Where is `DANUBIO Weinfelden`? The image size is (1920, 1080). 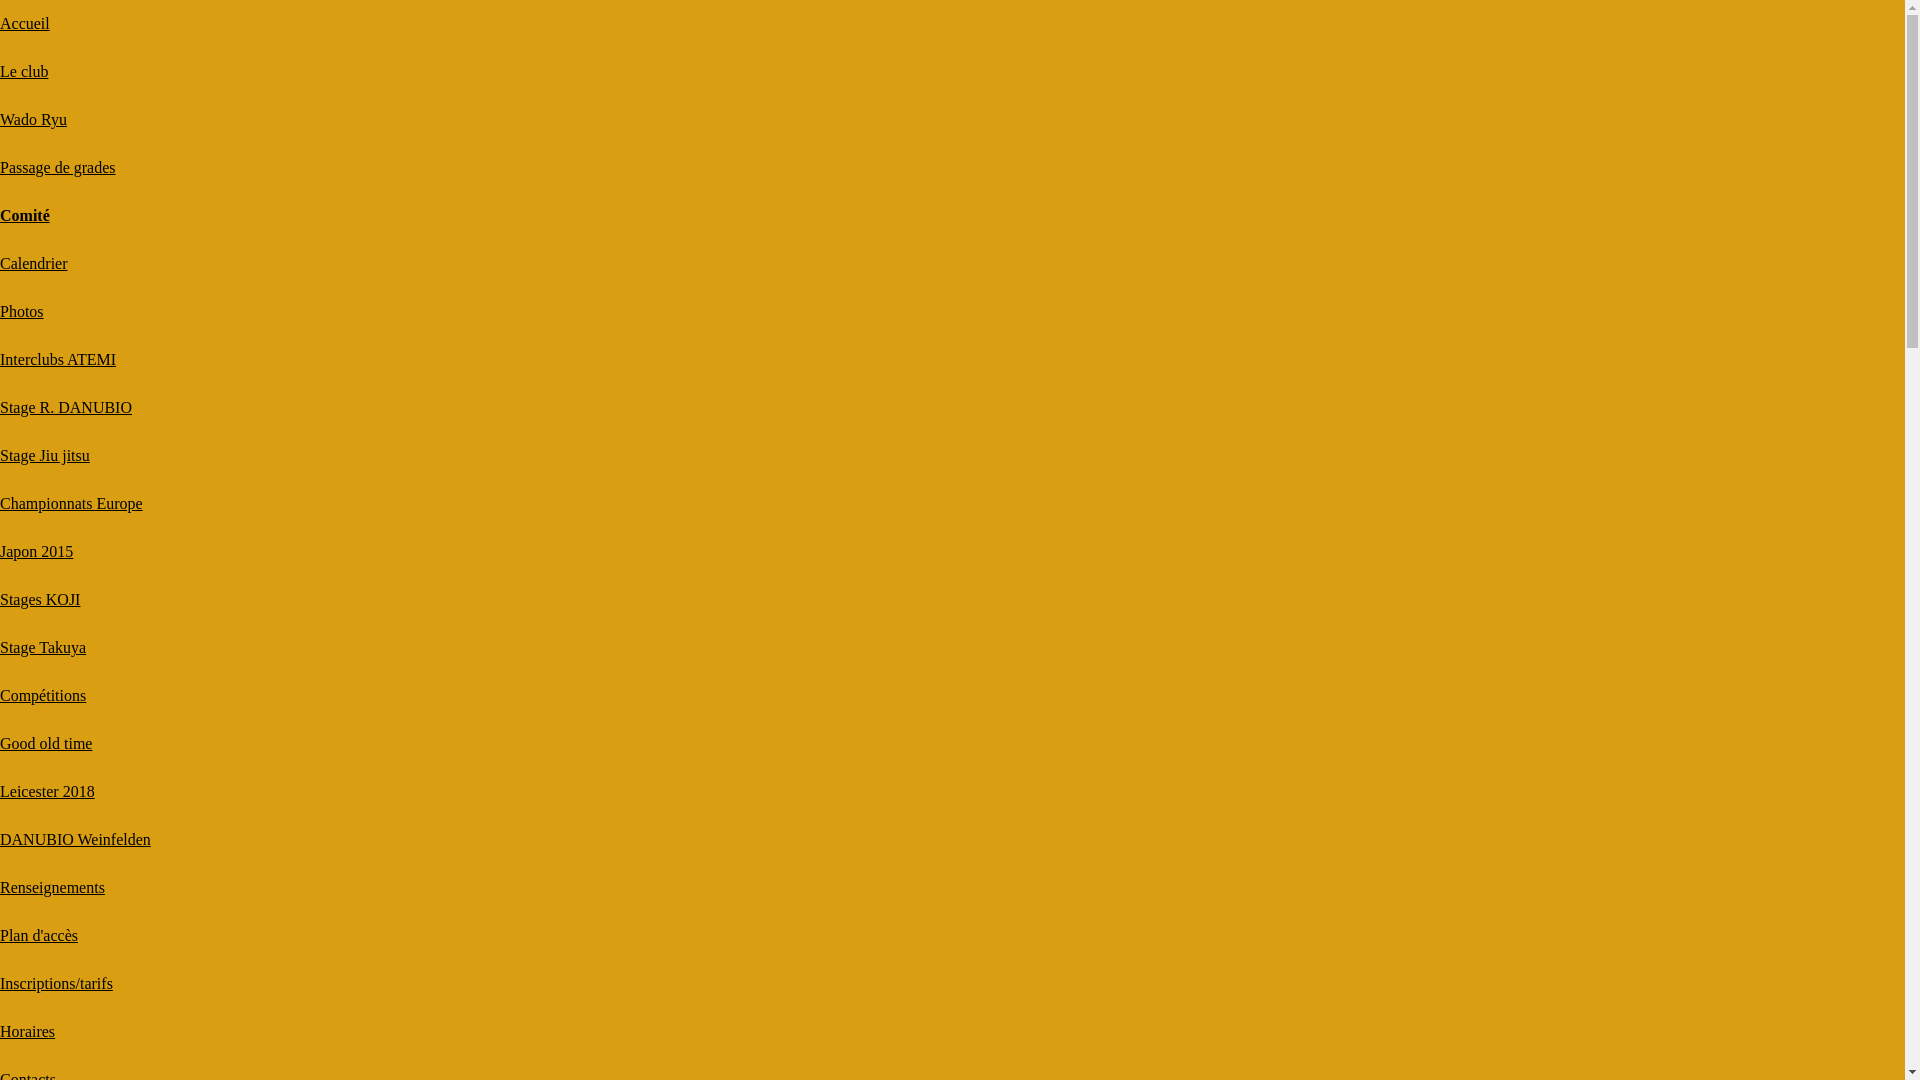 DANUBIO Weinfelden is located at coordinates (76, 840).